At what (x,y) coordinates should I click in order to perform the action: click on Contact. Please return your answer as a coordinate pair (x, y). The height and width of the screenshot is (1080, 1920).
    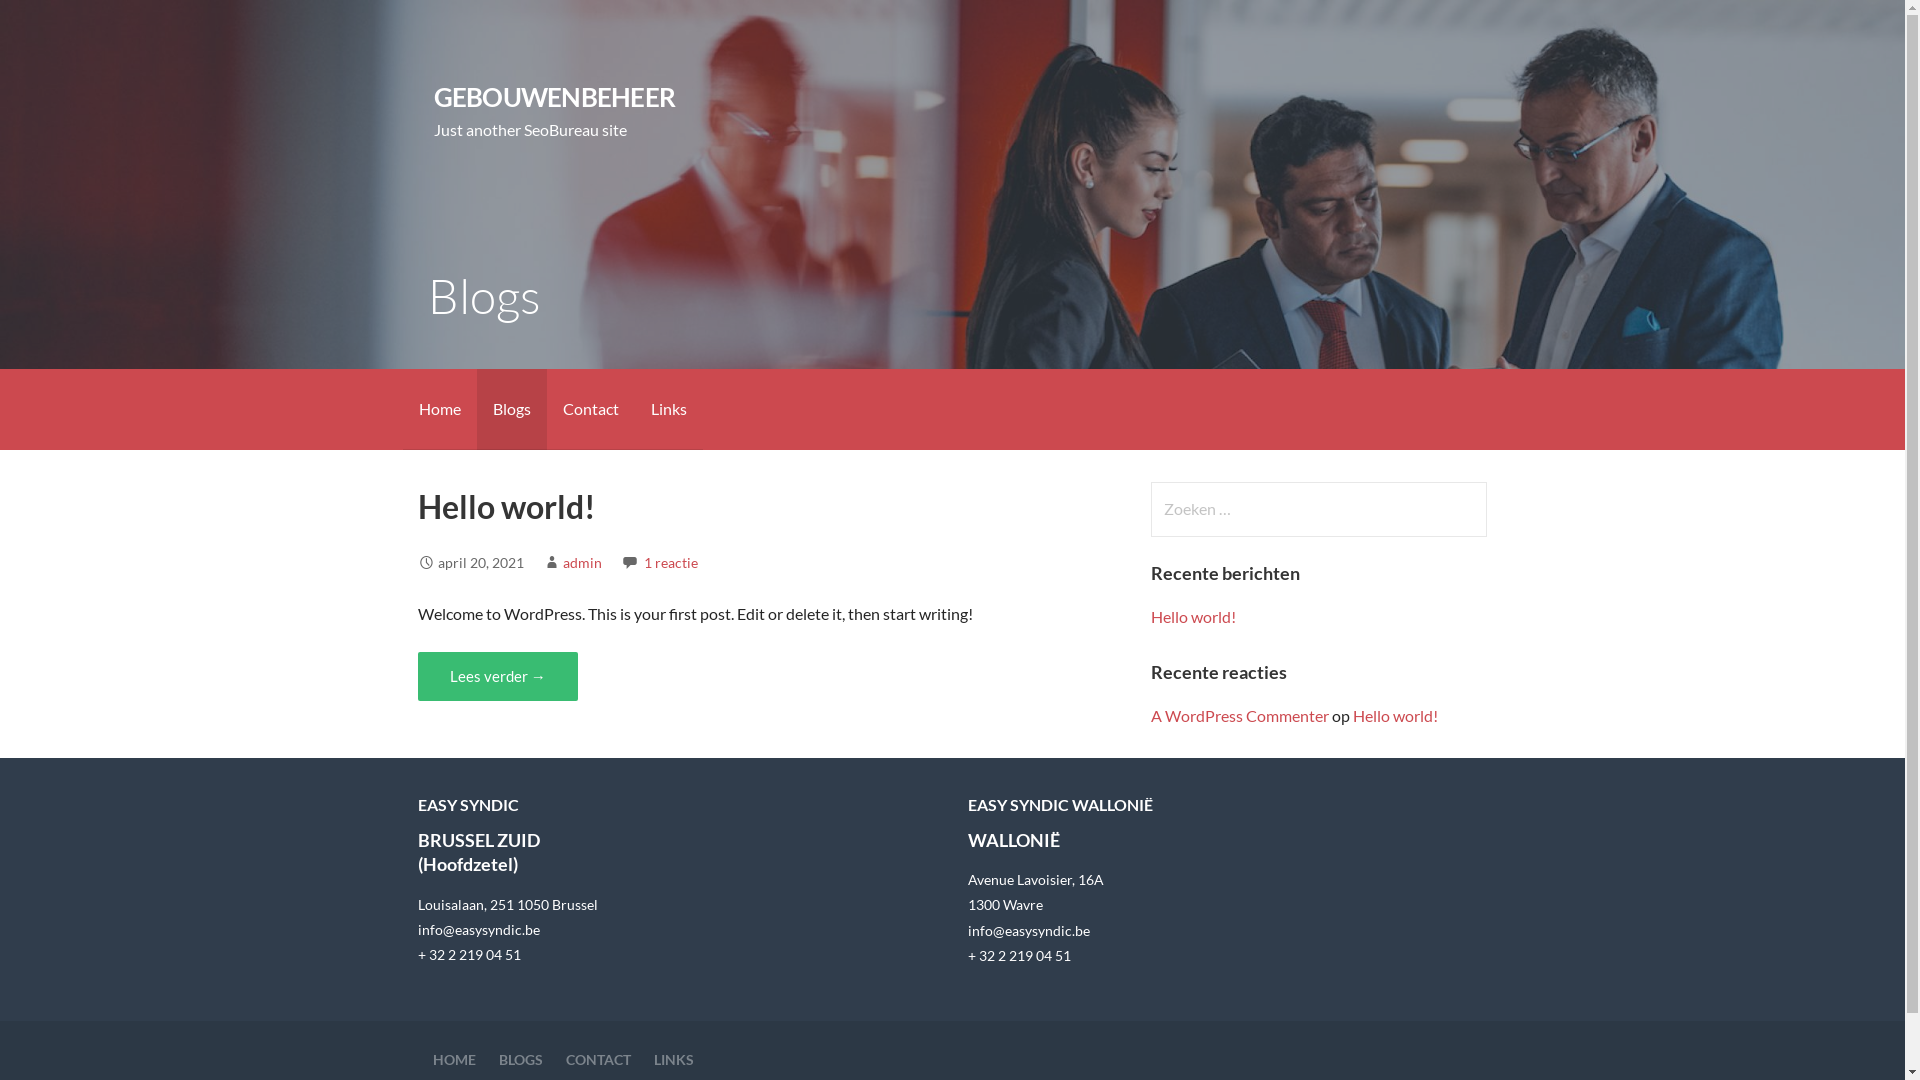
    Looking at the image, I should click on (590, 410).